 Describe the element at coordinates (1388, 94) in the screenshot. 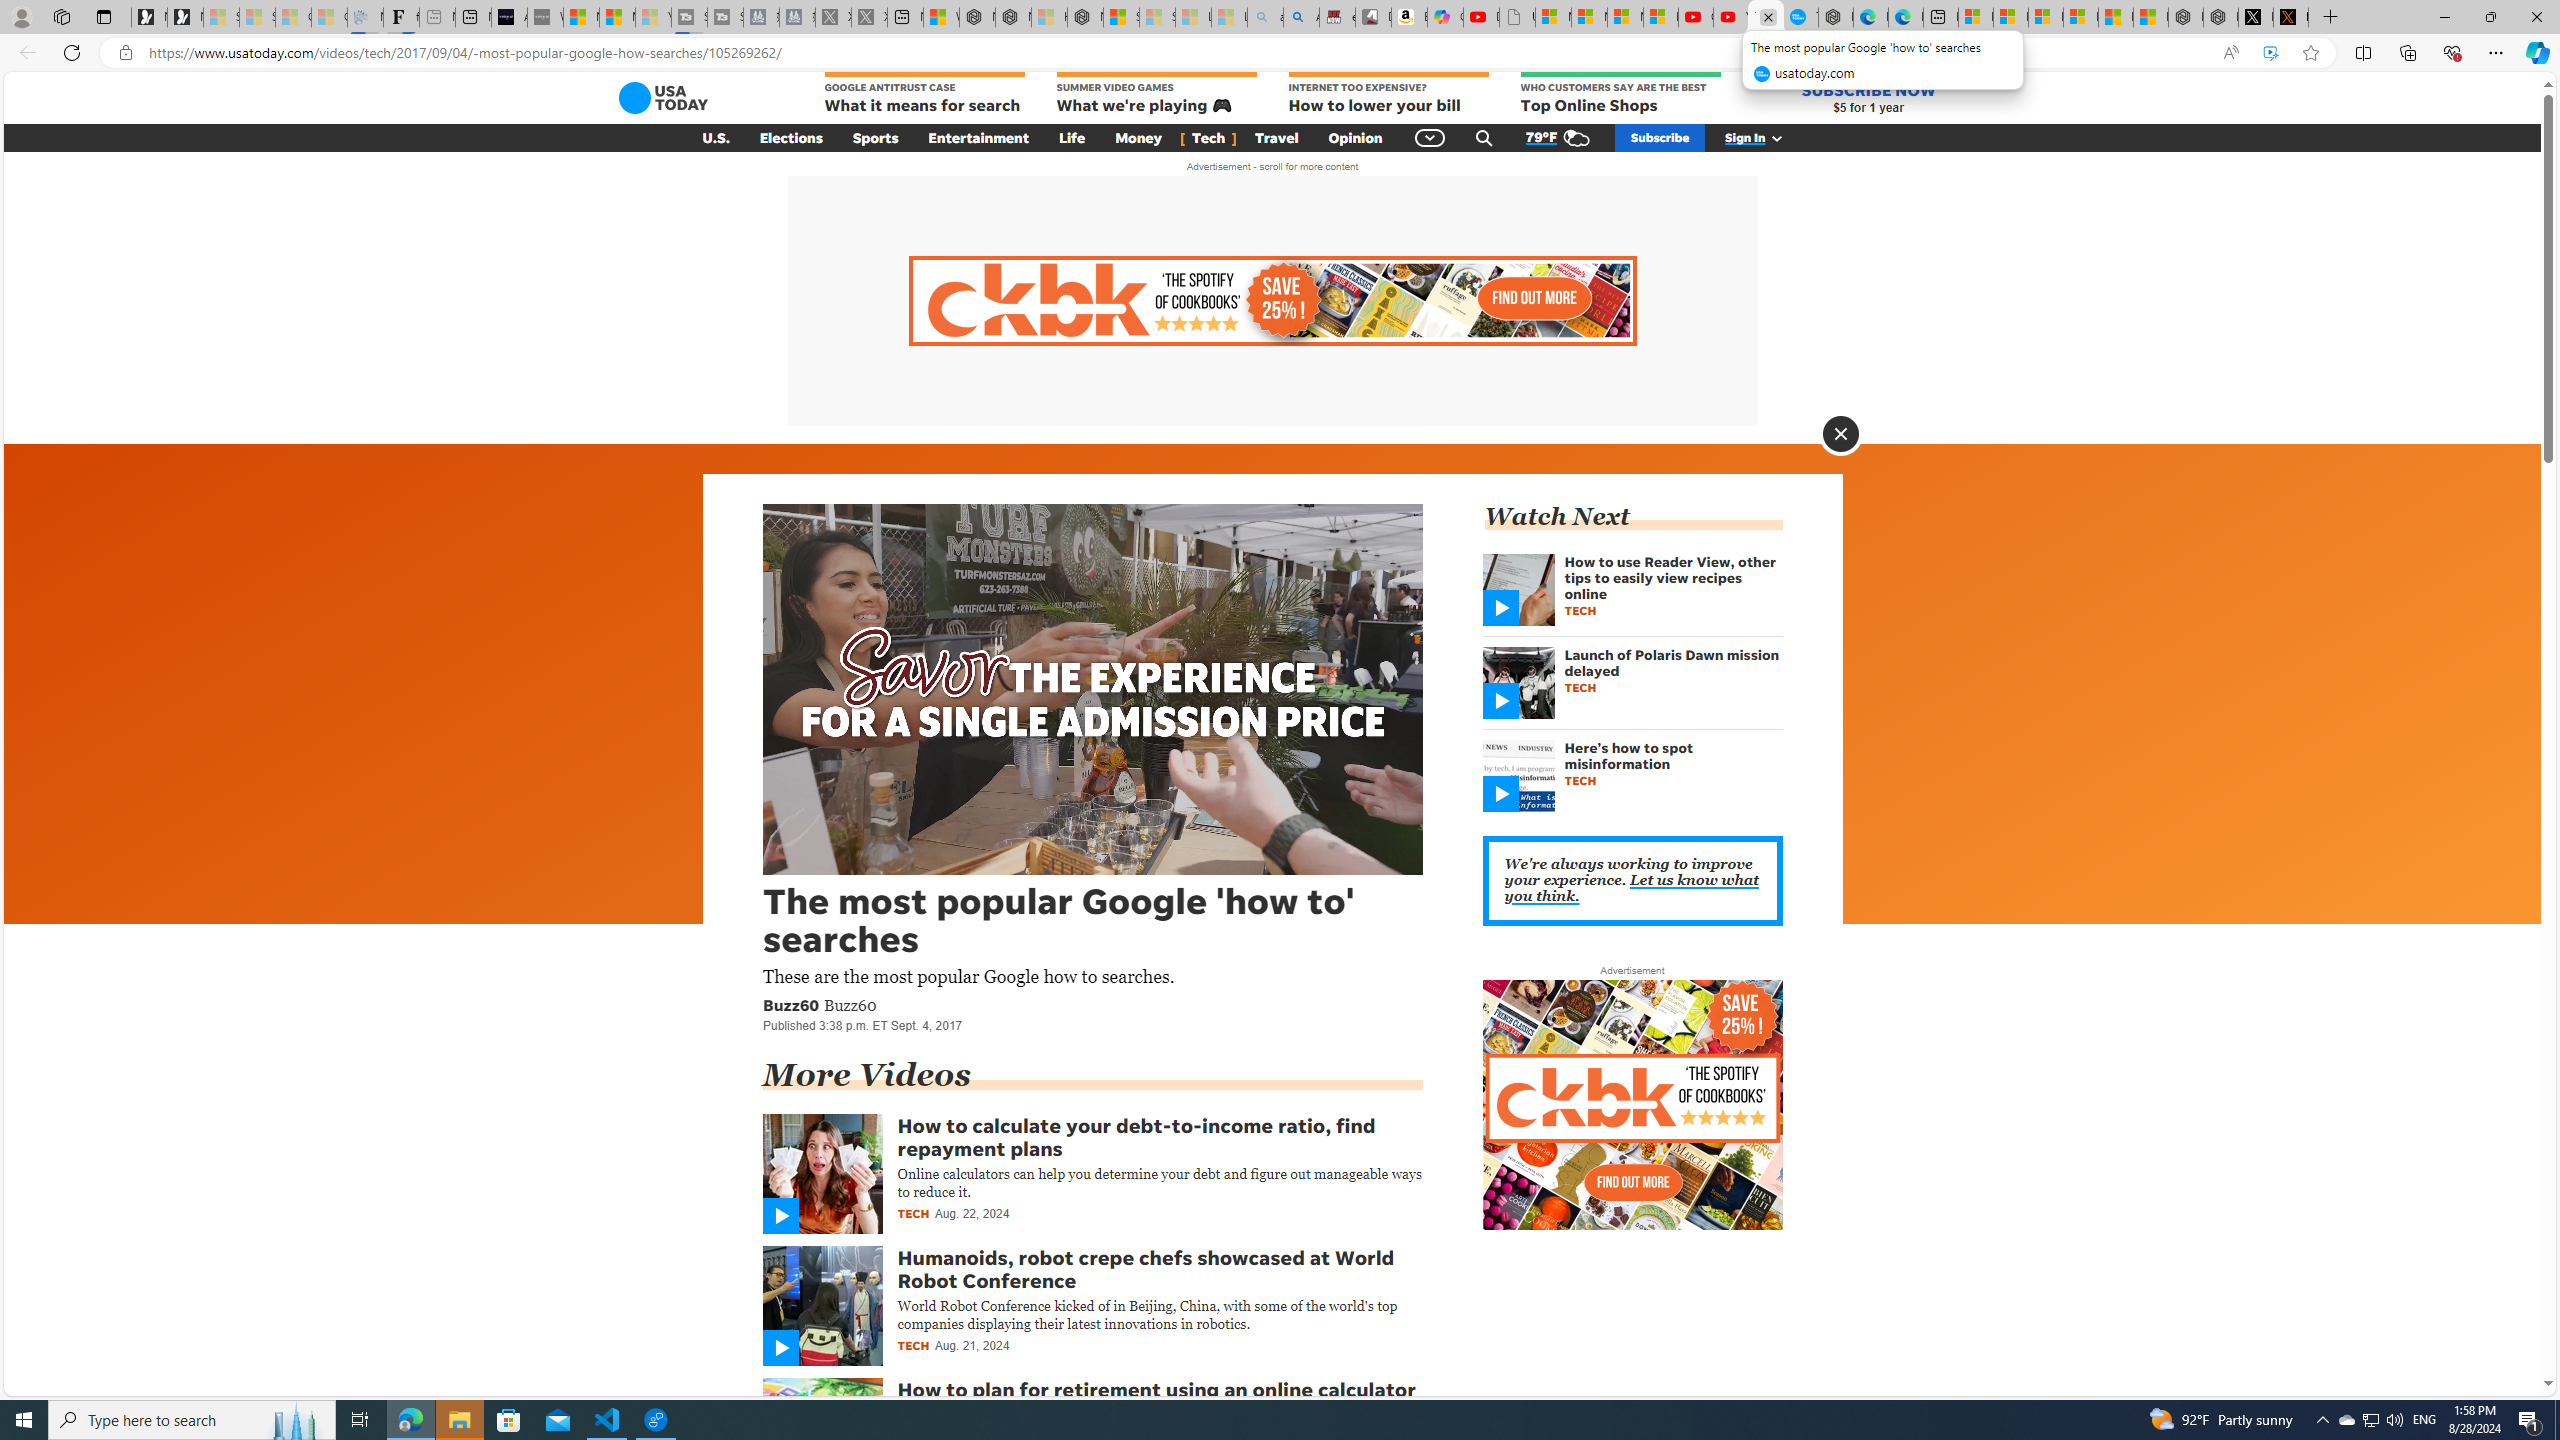

I see `INTERNET TOO EXPENSIVE? How to lower your bill` at that location.